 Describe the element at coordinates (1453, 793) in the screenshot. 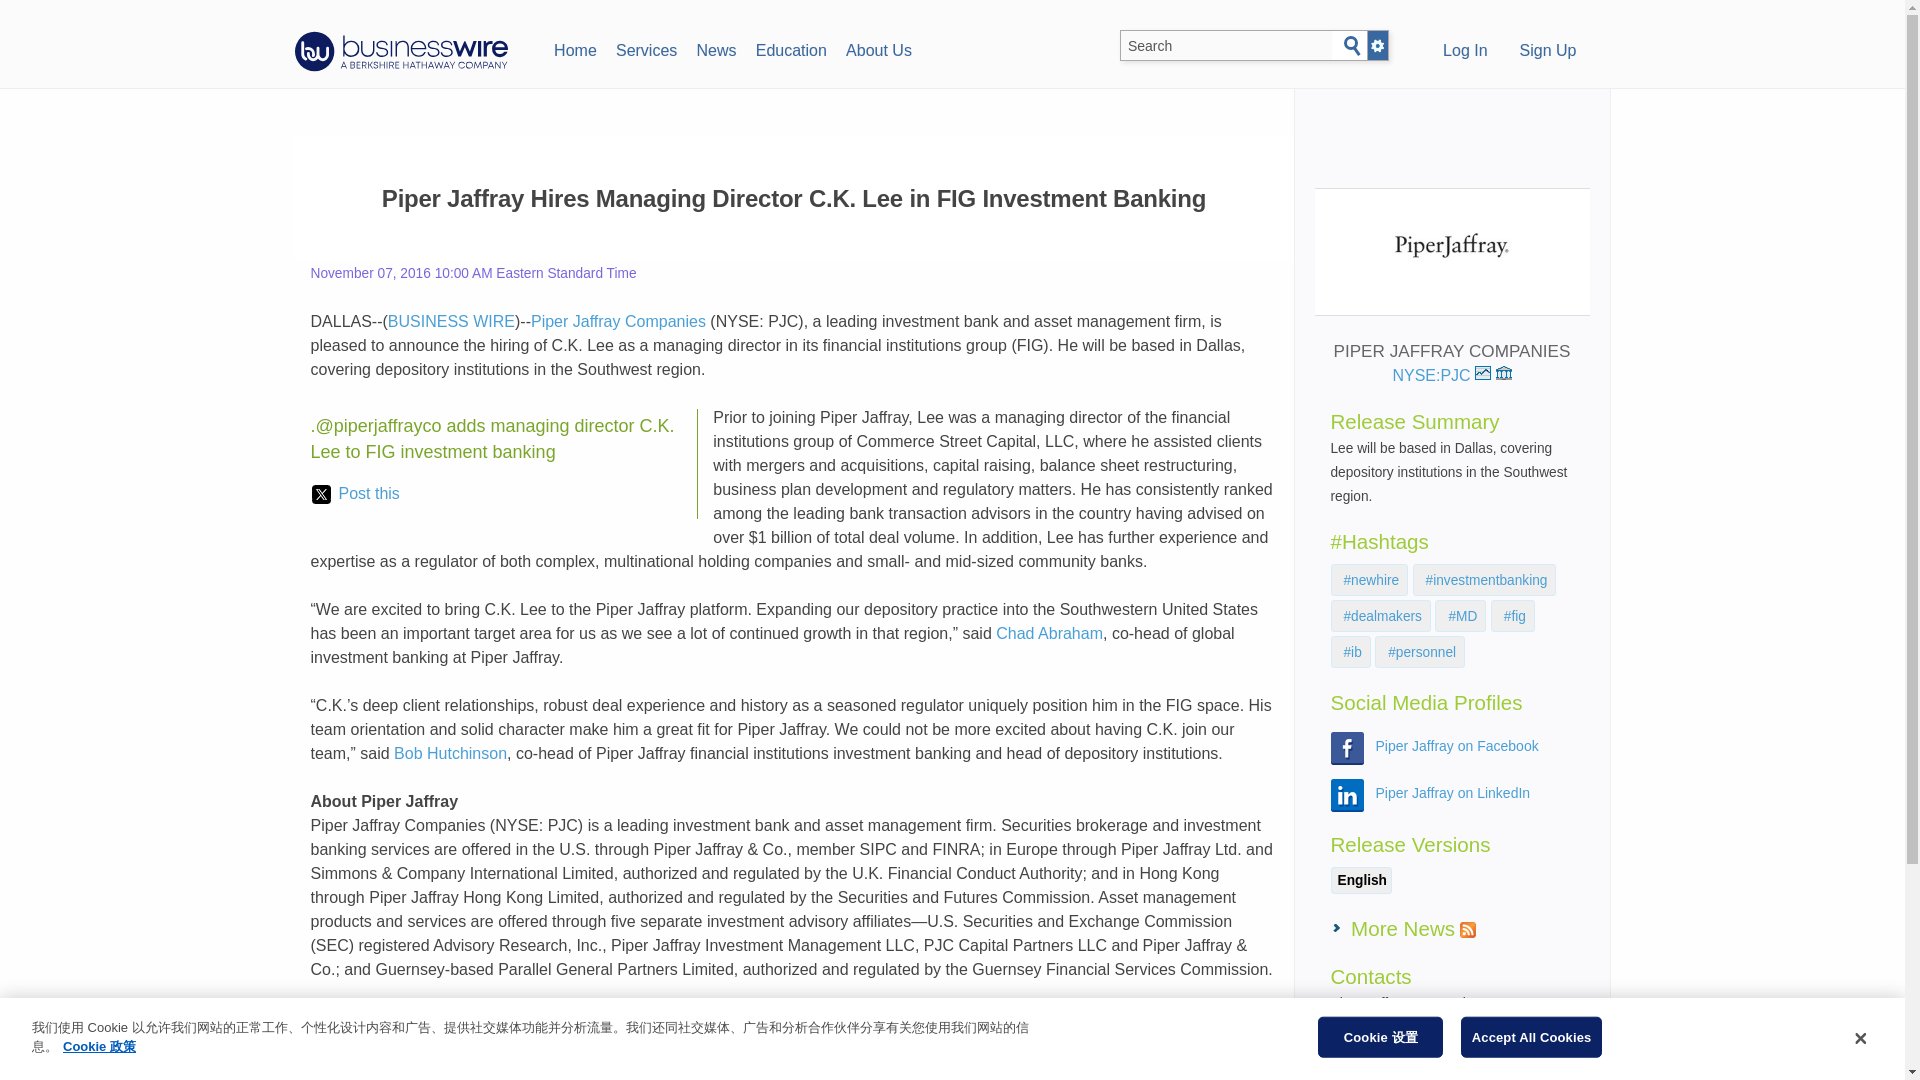

I see `Piper Jaffray on LinkedIn` at that location.